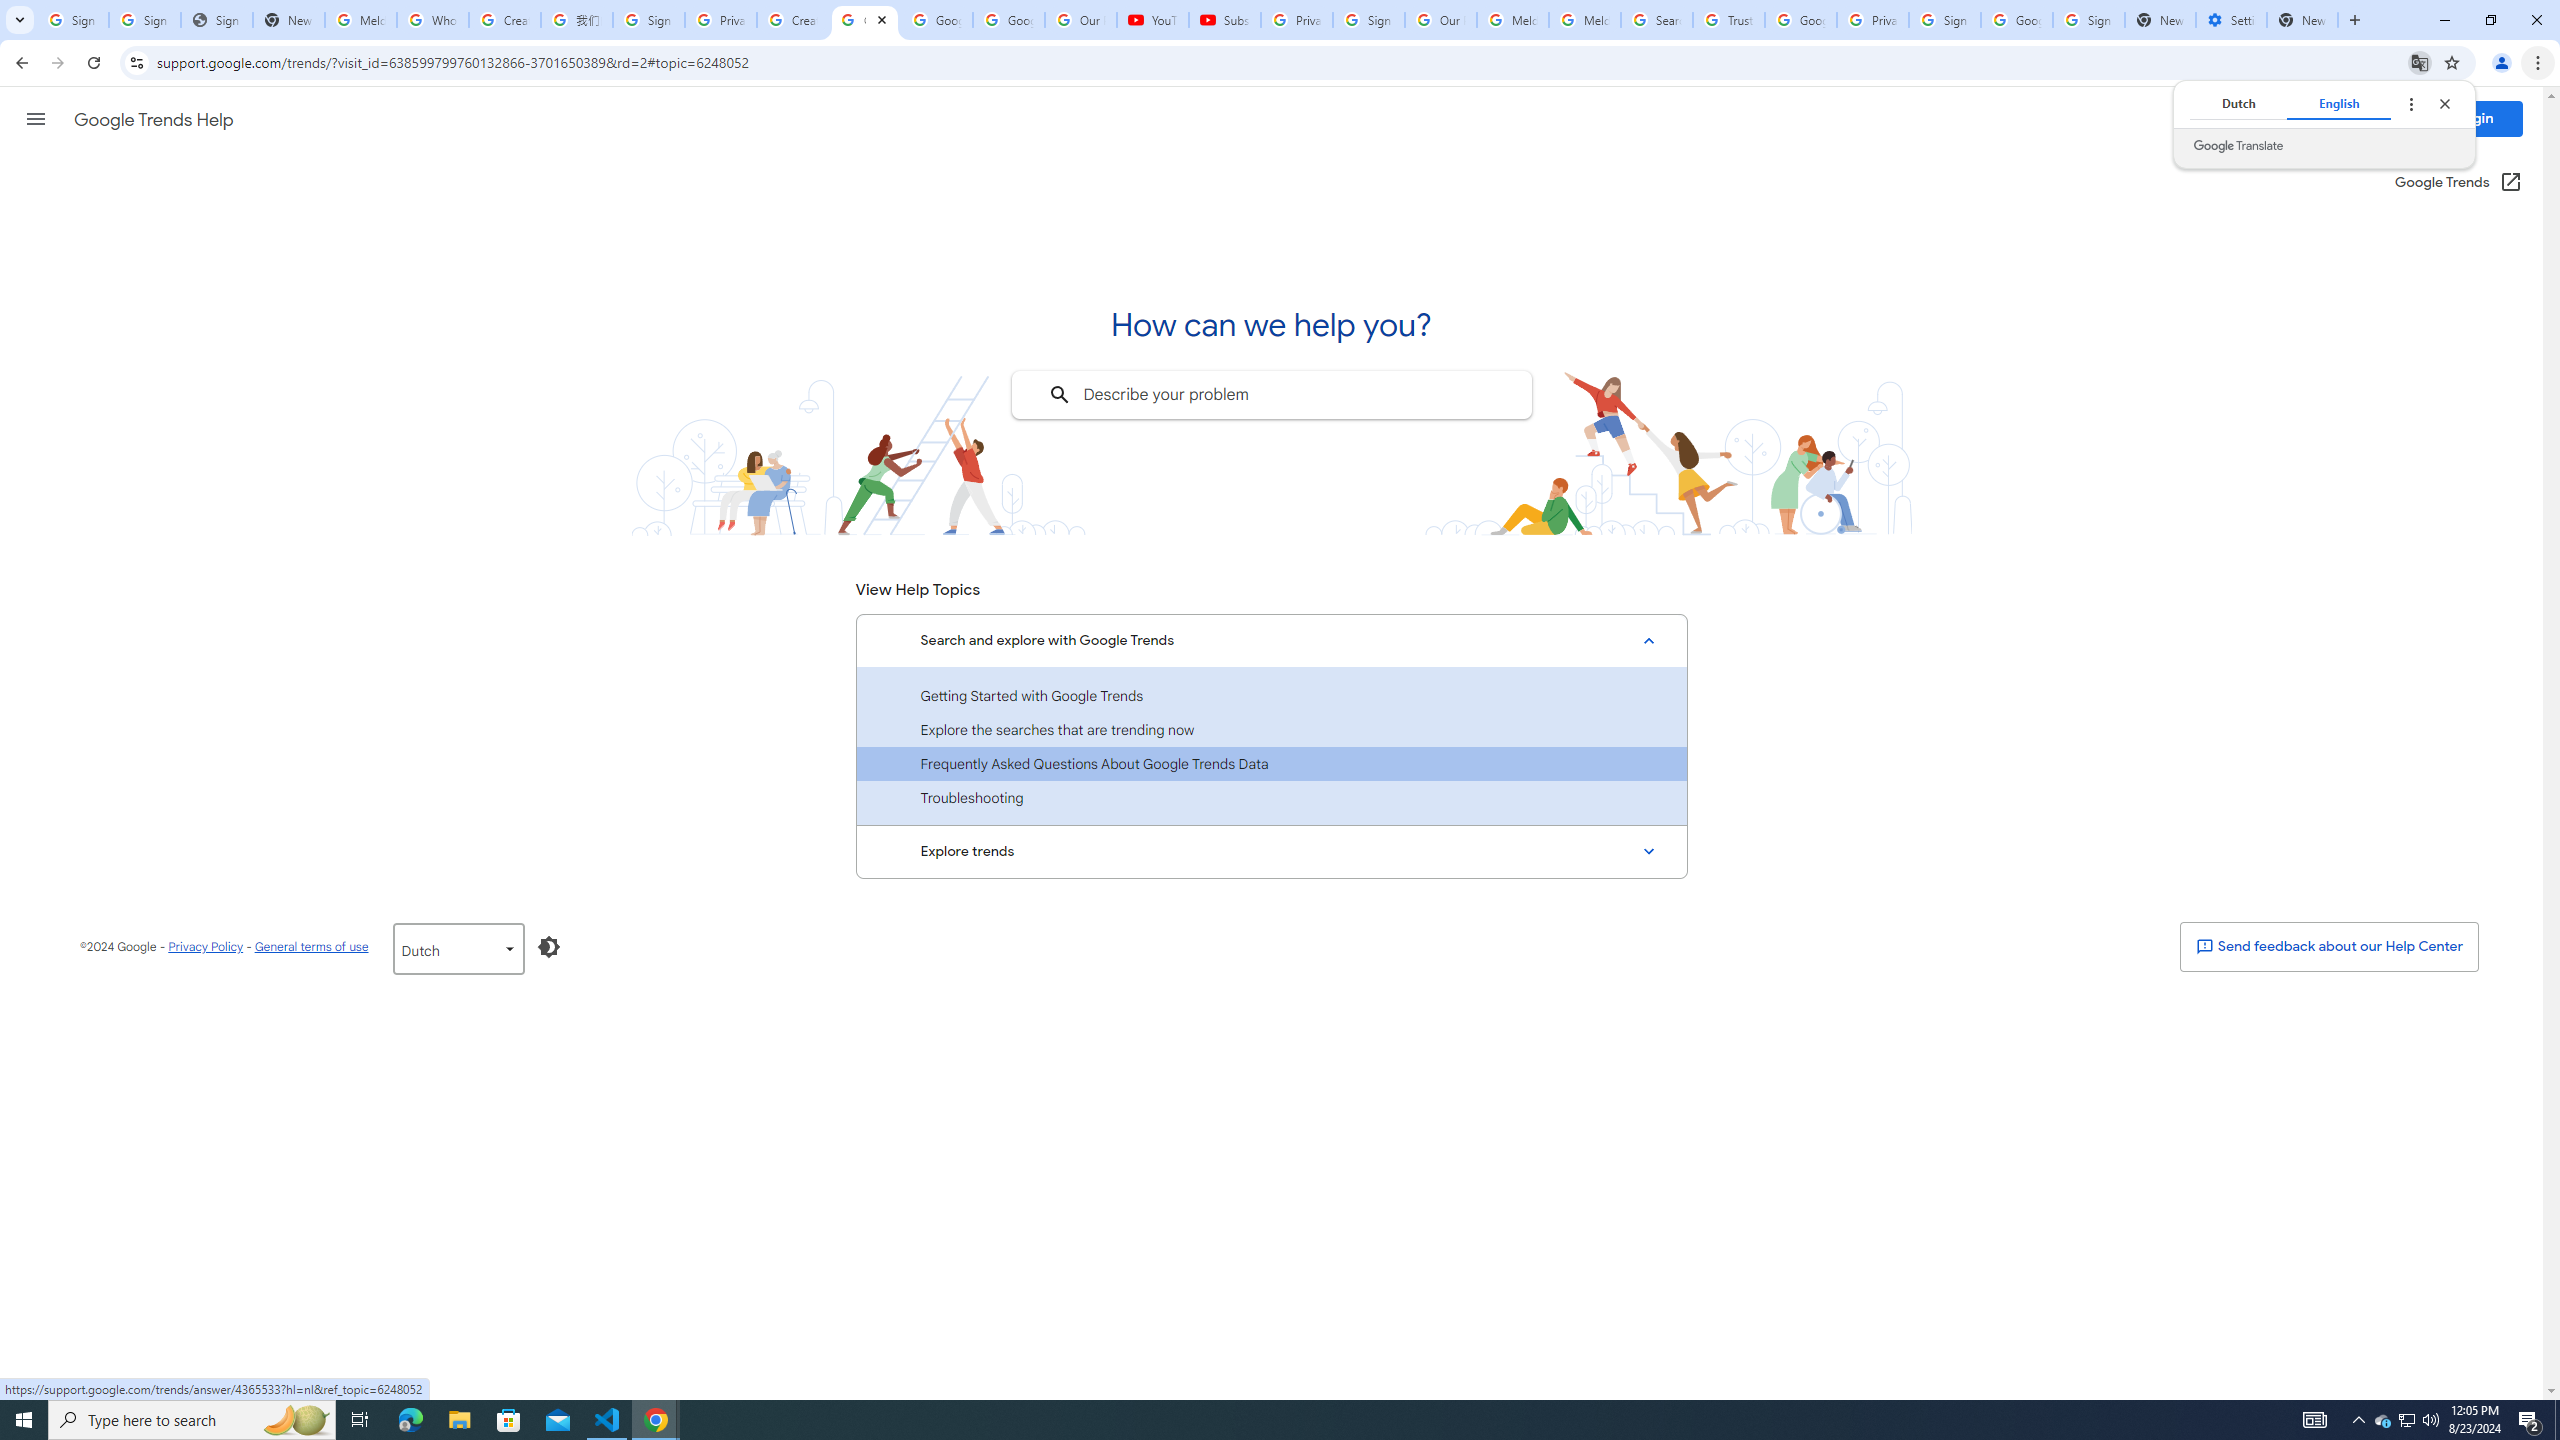 This screenshot has height=1440, width=2560. What do you see at coordinates (434, 20) in the screenshot?
I see `Who is my administrator? - Google Account Help` at bounding box center [434, 20].